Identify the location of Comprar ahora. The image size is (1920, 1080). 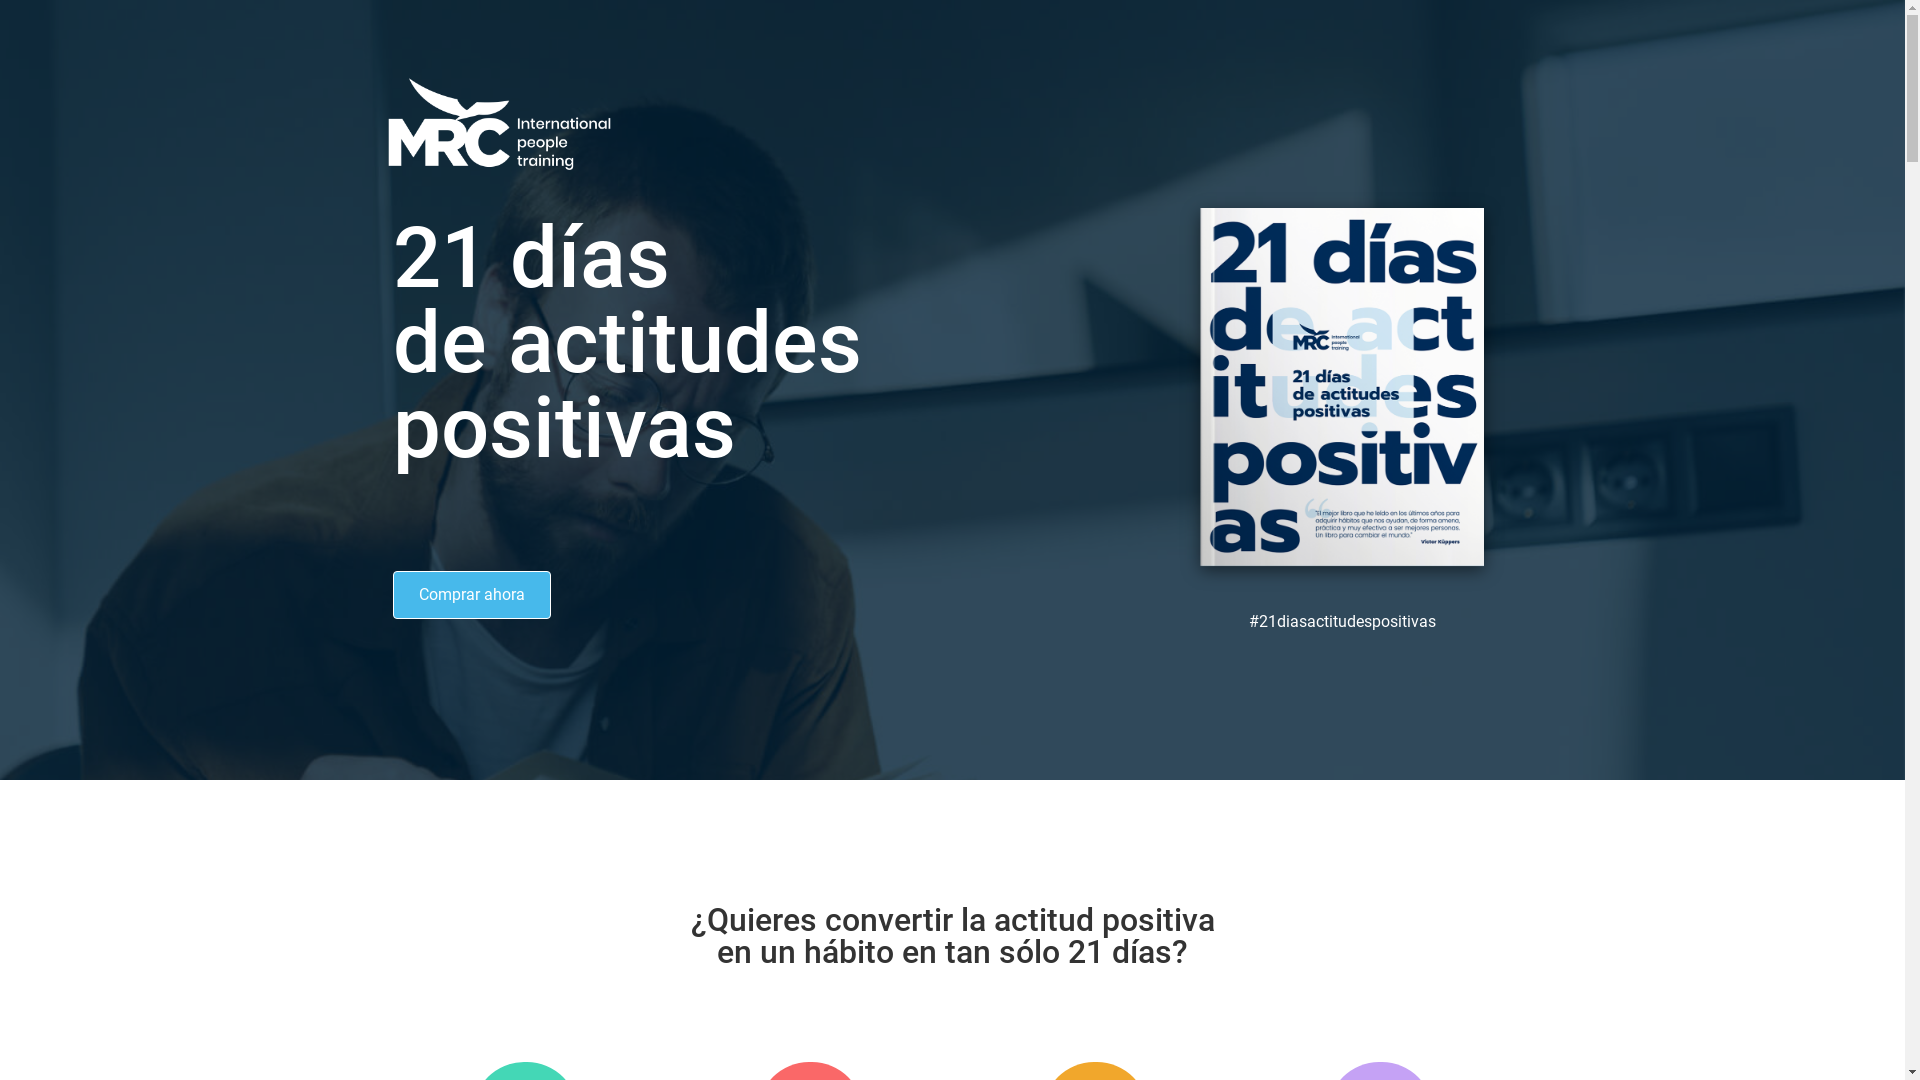
(471, 595).